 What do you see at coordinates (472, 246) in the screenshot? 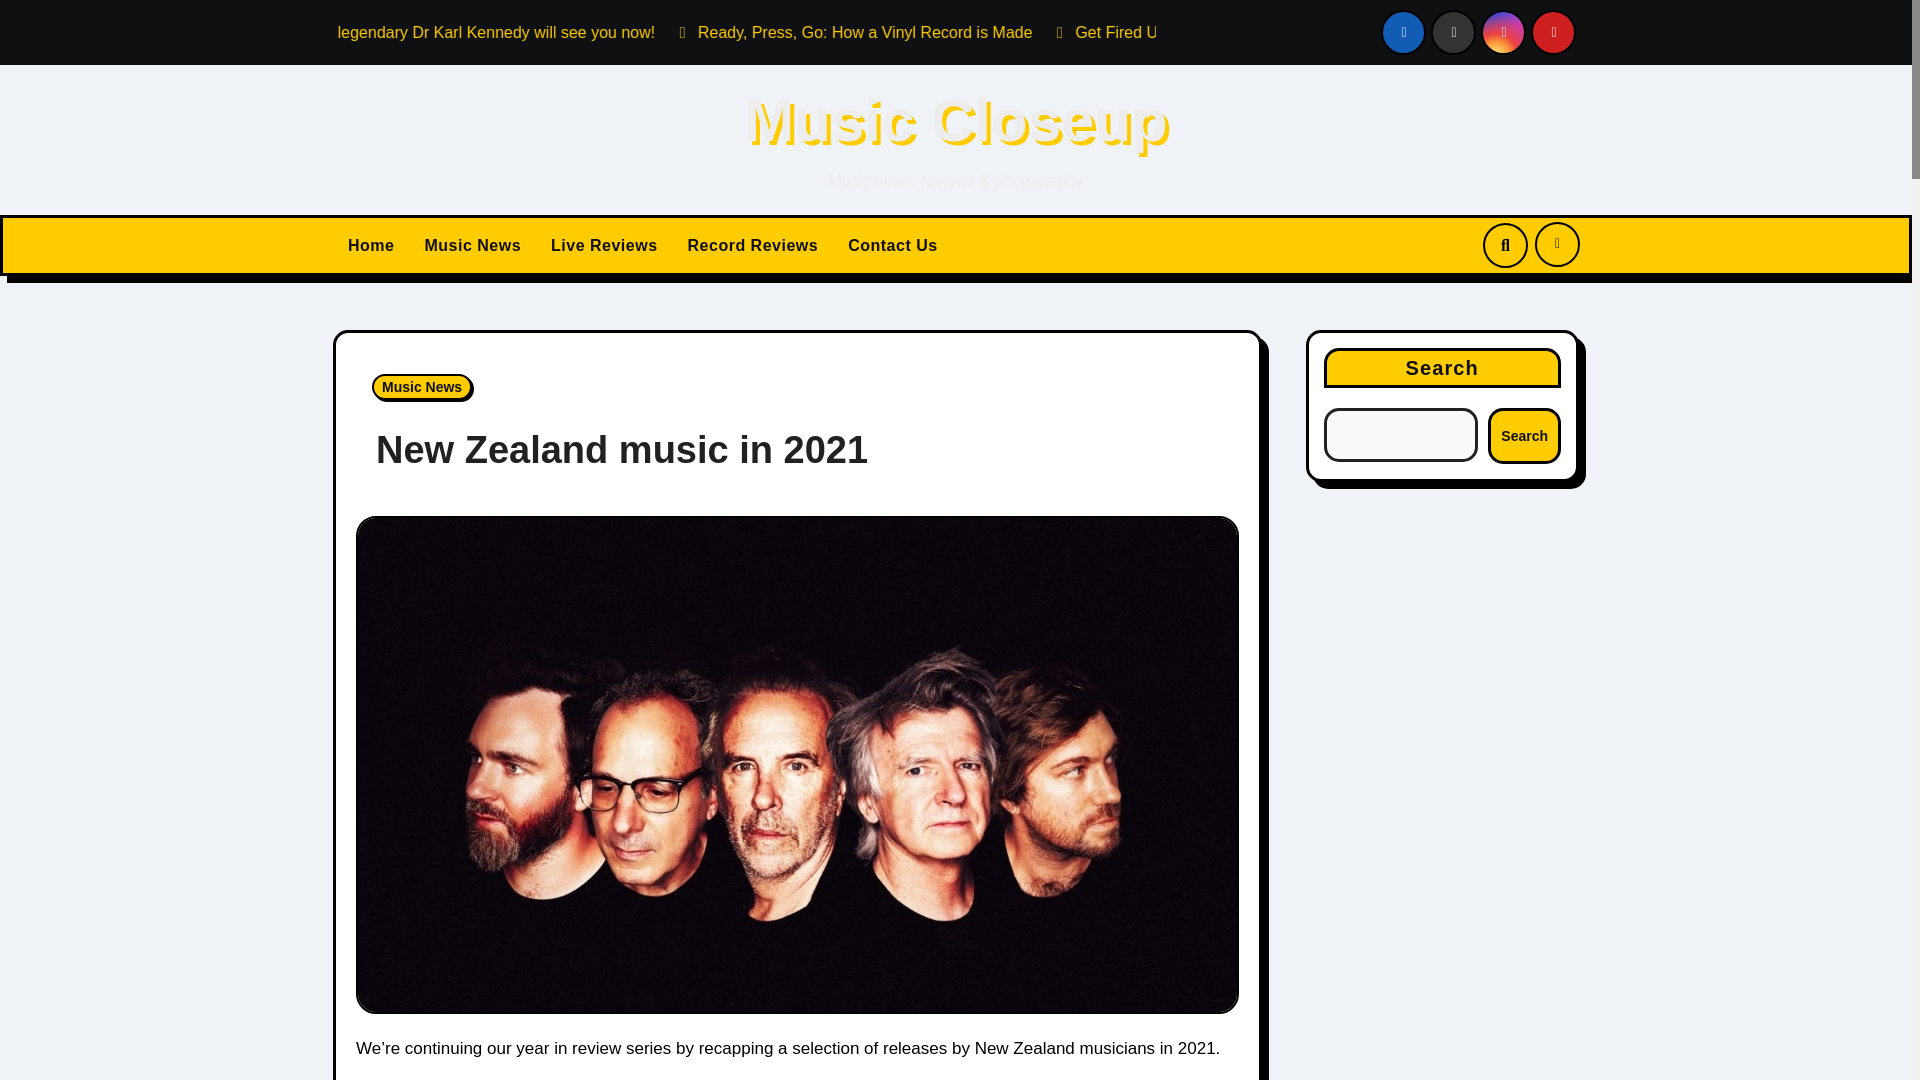
I see `Music News` at bounding box center [472, 246].